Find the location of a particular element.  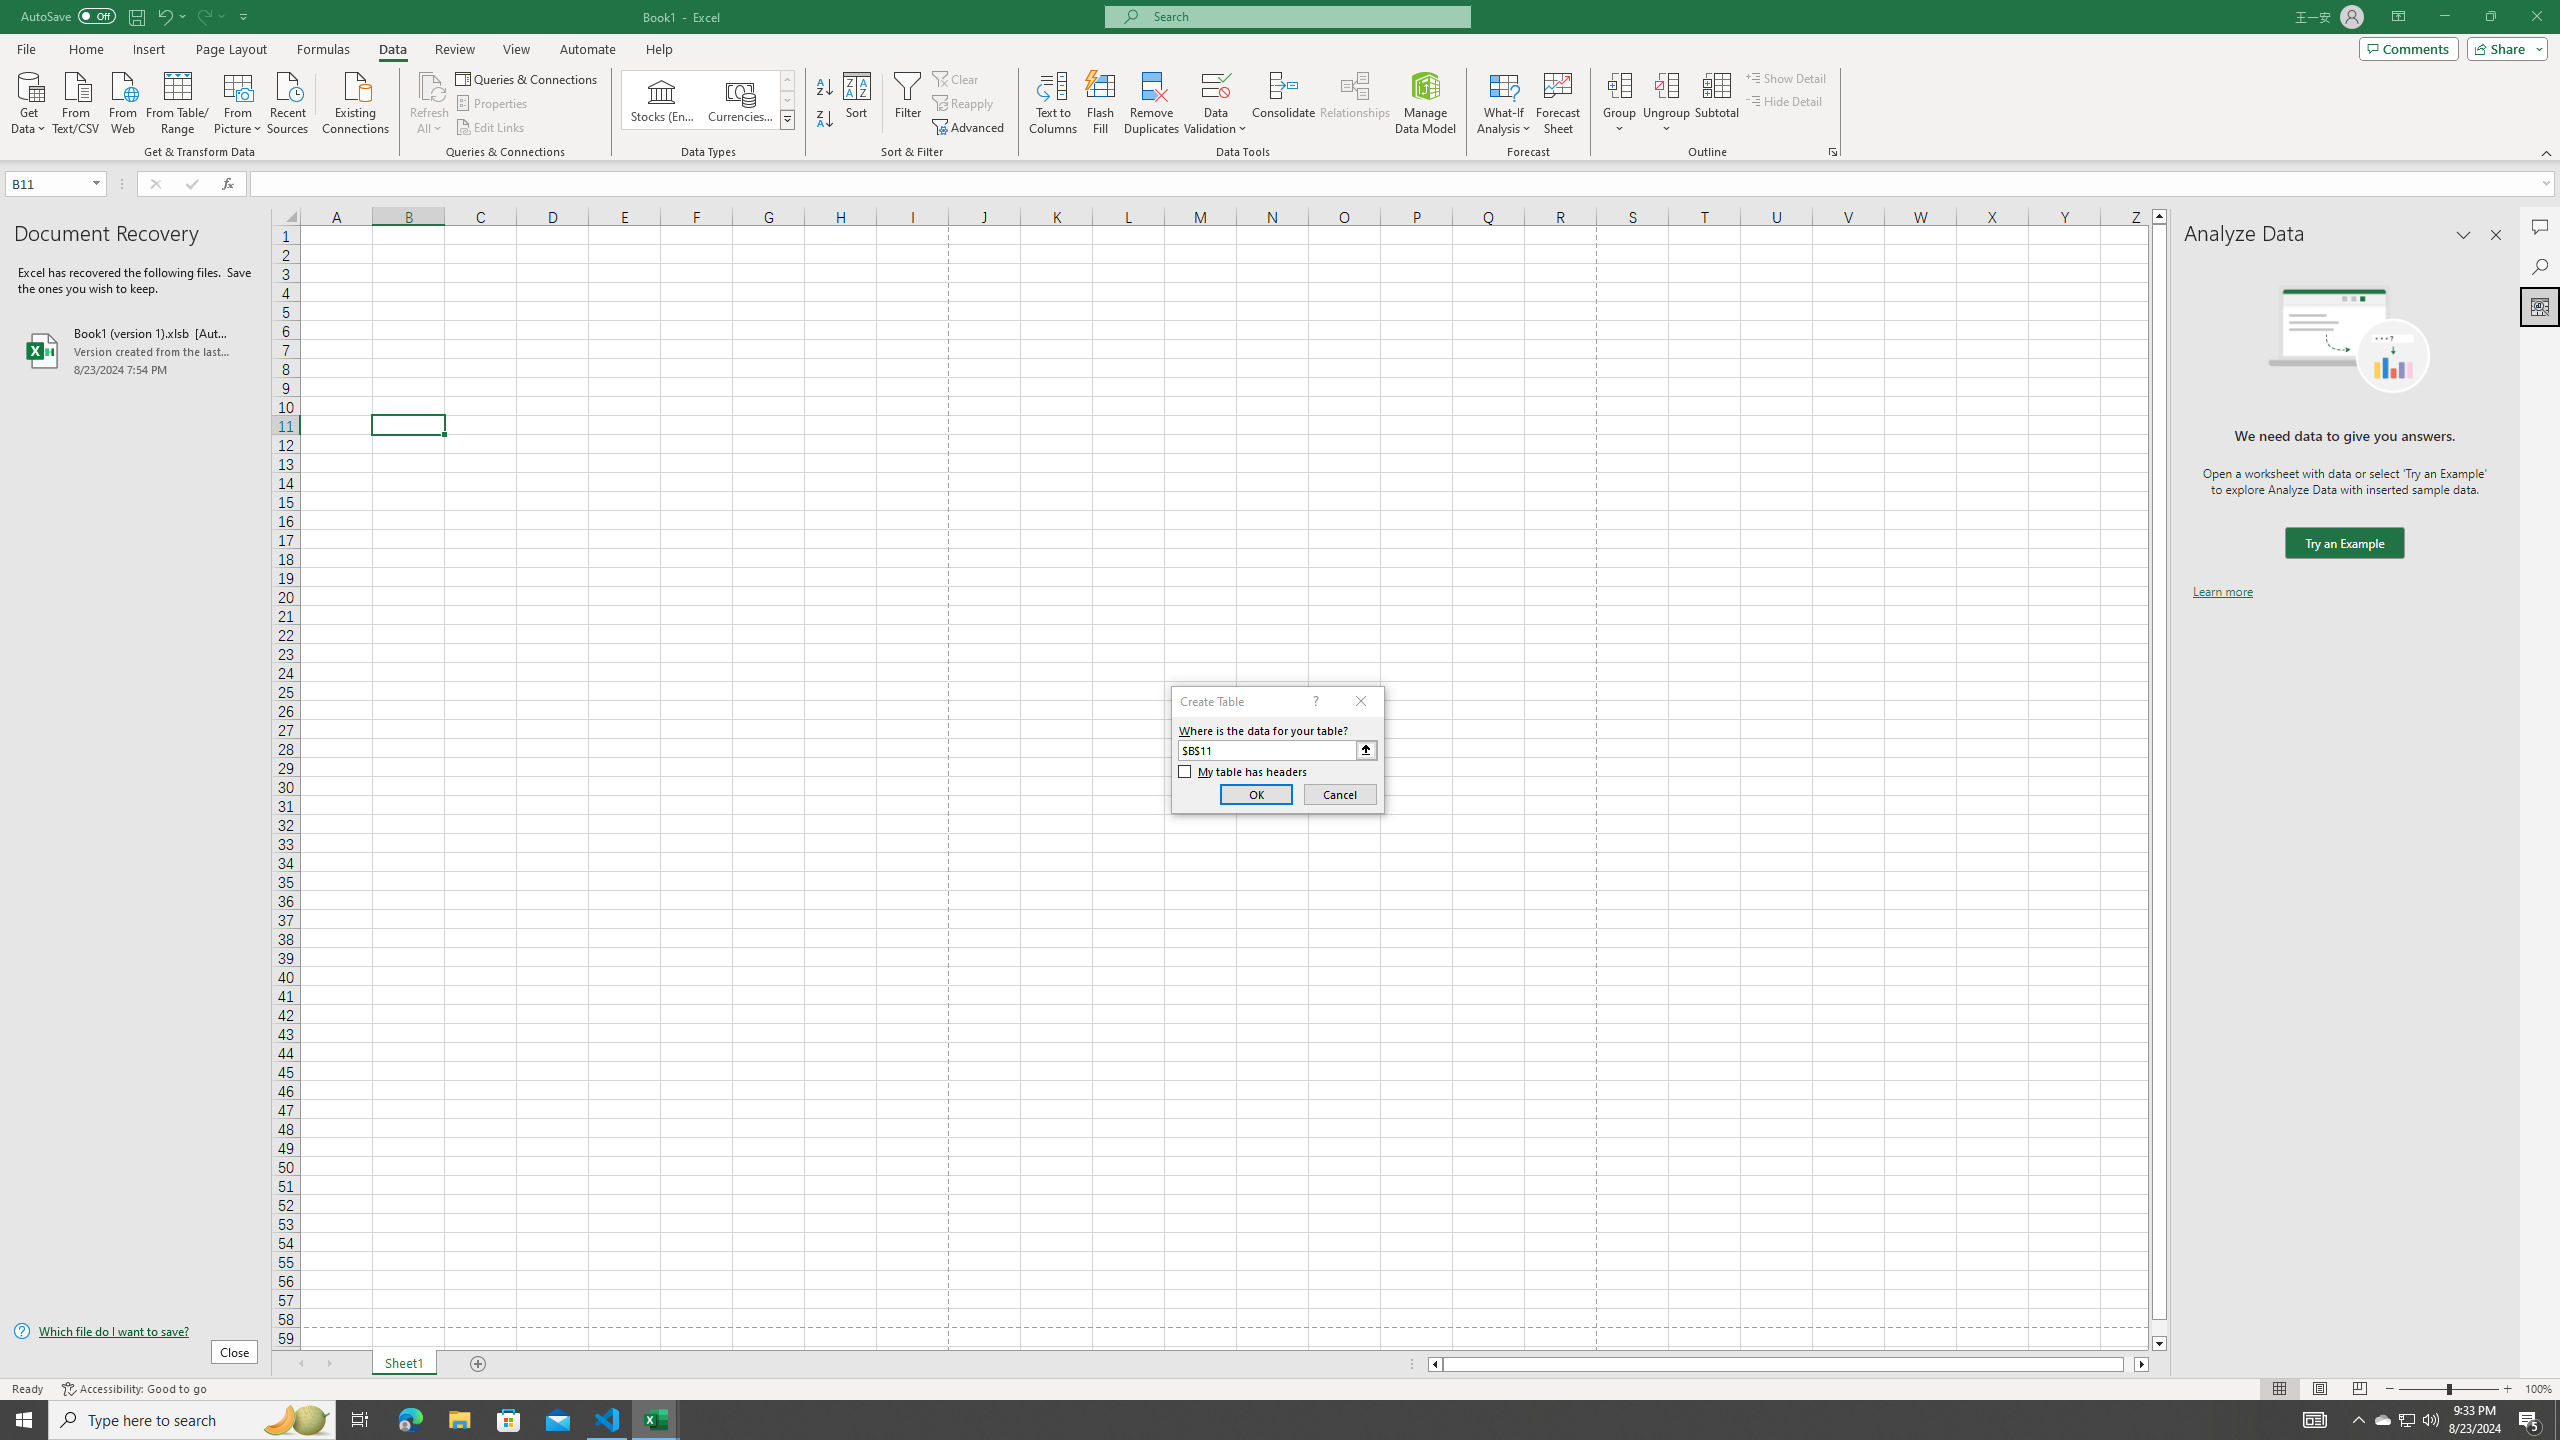

From Table/Range is located at coordinates (178, 101).